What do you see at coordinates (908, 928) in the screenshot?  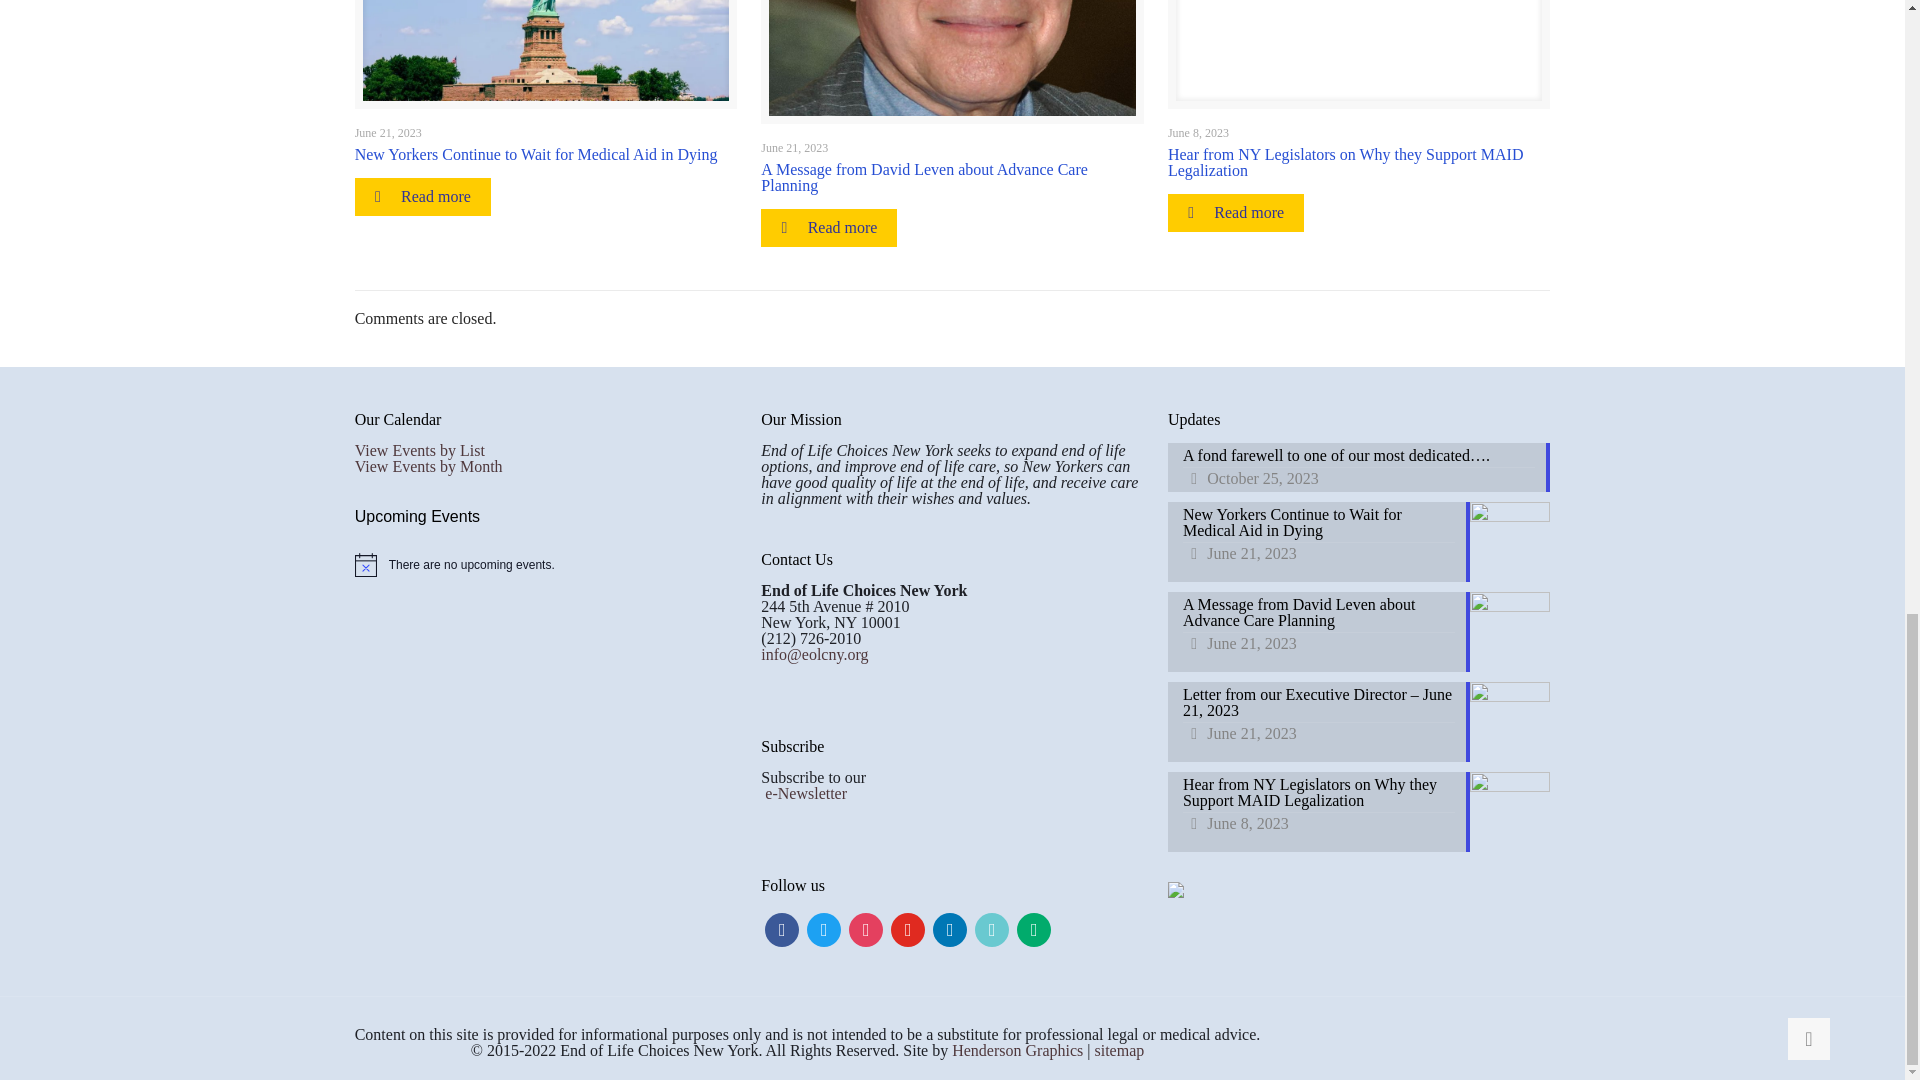 I see `Default Label` at bounding box center [908, 928].